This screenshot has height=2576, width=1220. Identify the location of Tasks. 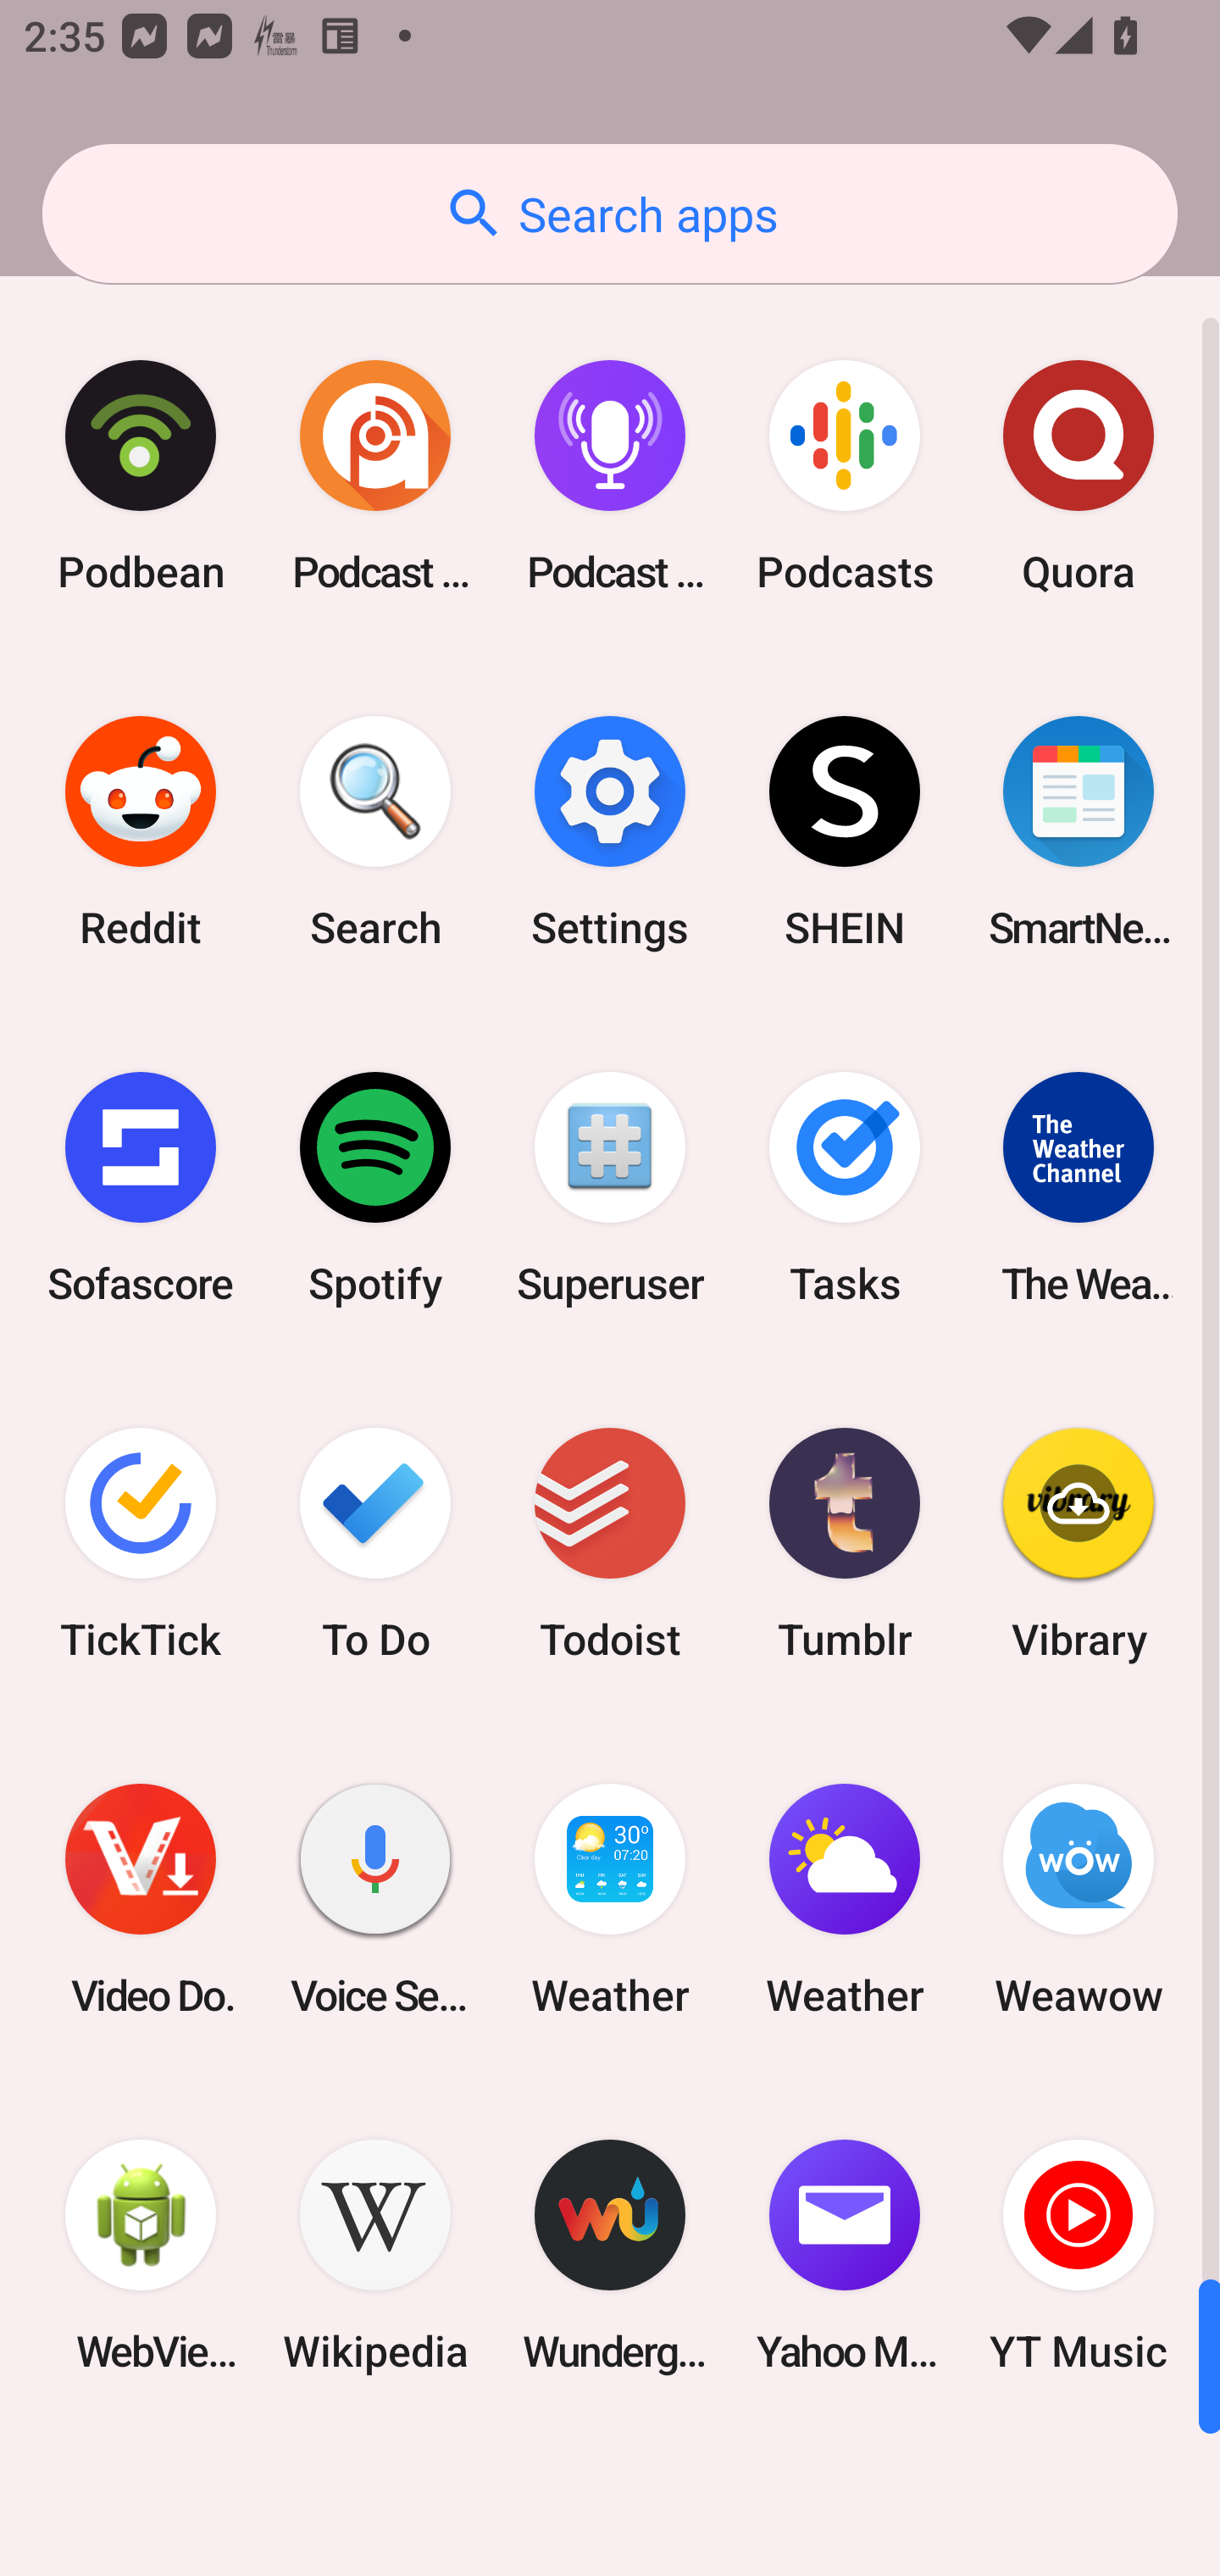
(844, 1187).